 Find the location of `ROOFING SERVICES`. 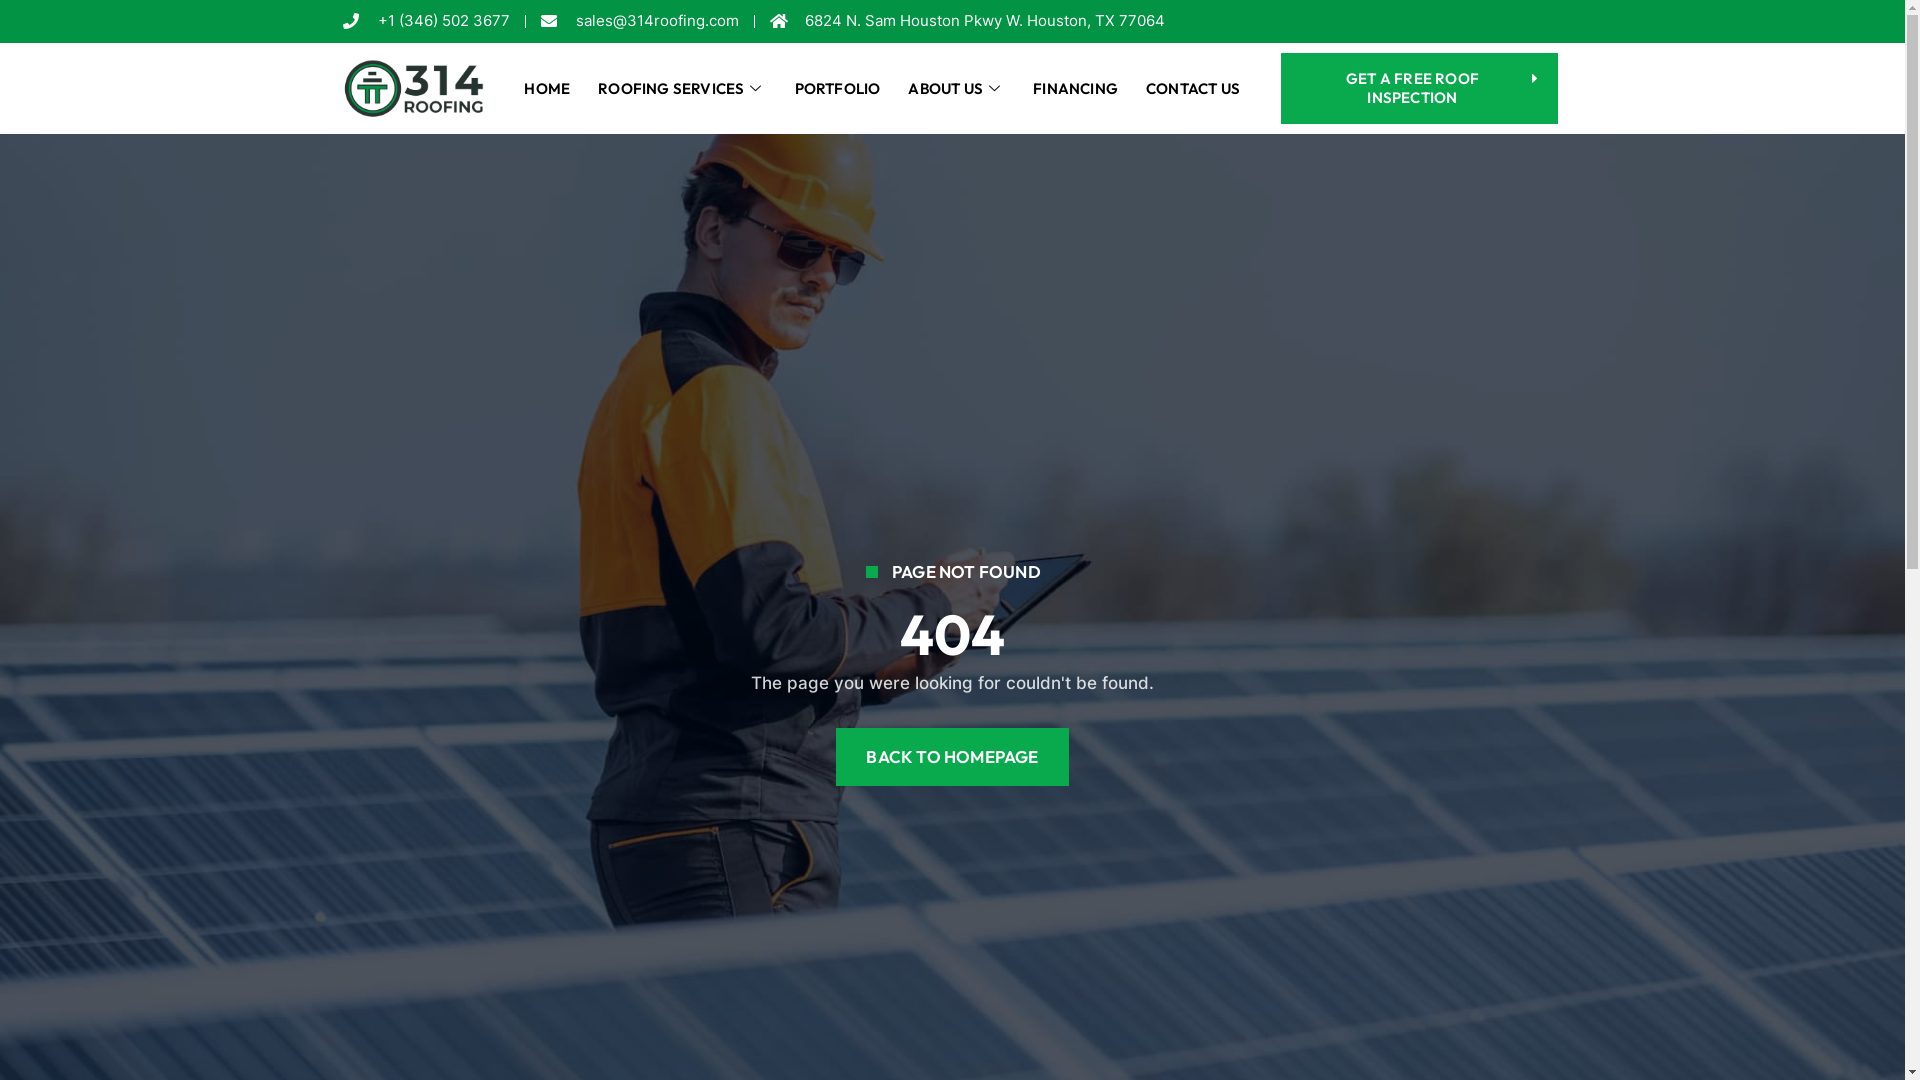

ROOFING SERVICES is located at coordinates (682, 89).